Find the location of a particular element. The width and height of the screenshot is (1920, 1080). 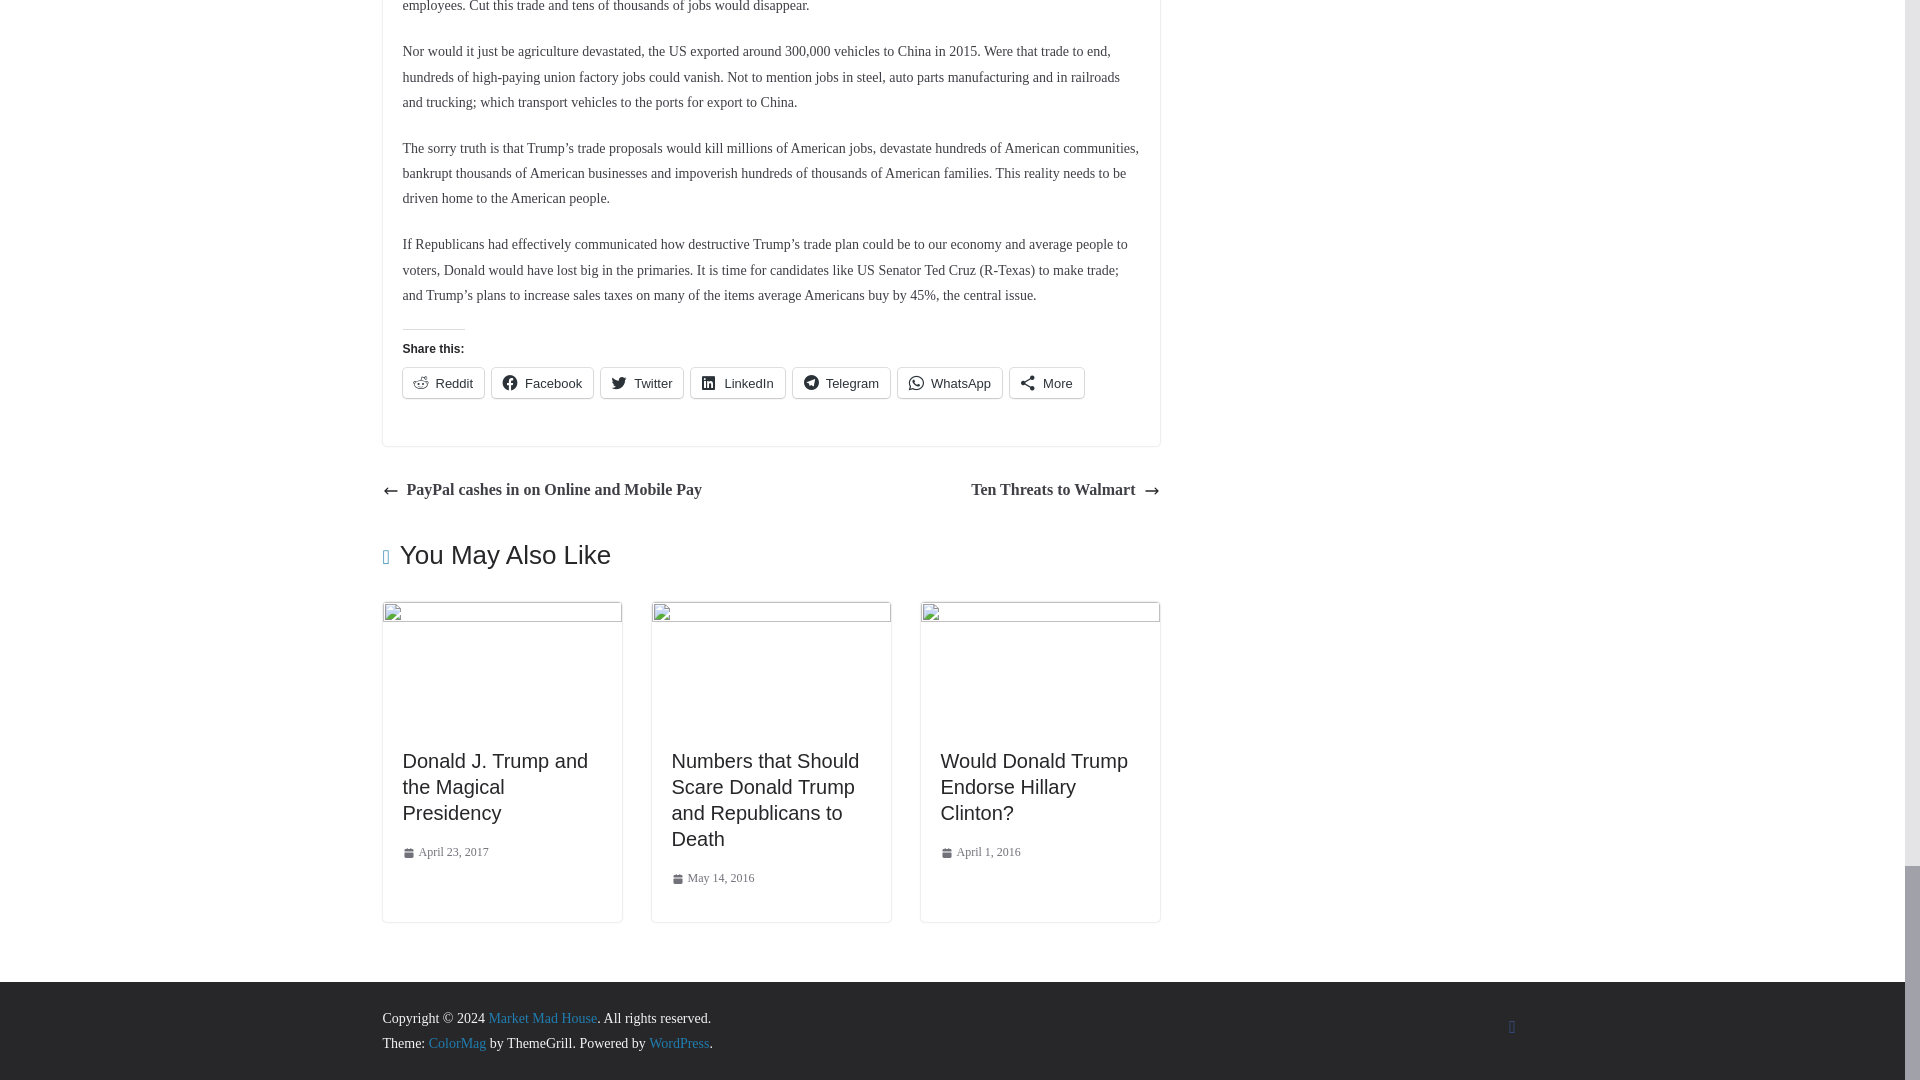

Facebook is located at coordinates (542, 383).